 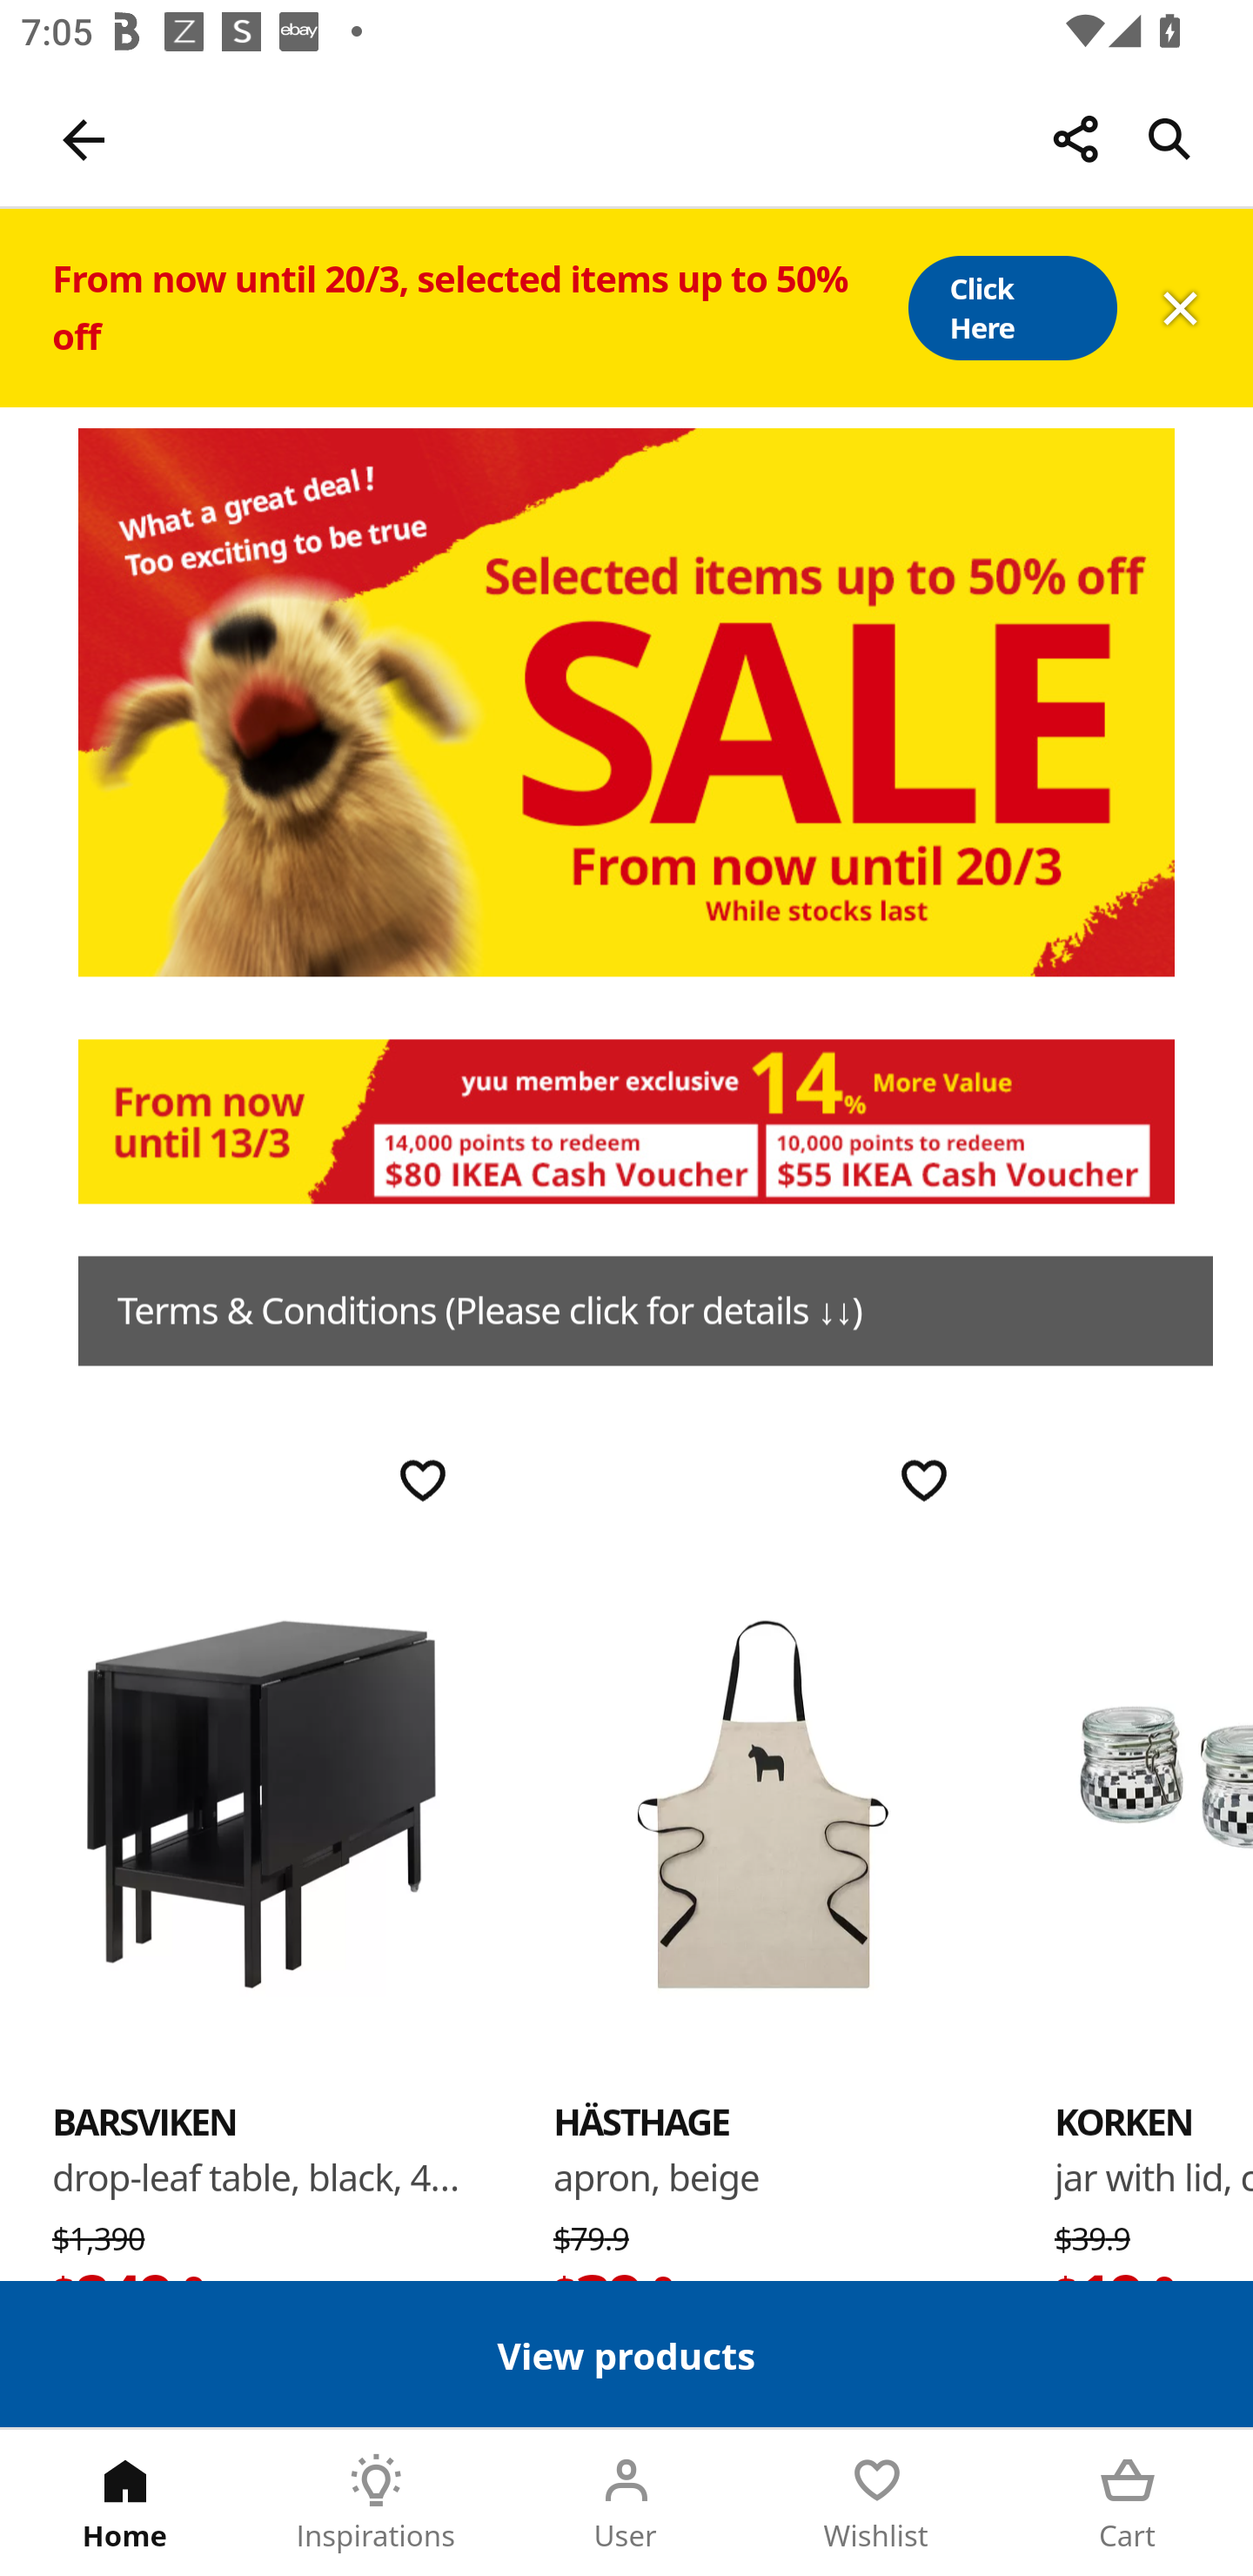 I want to click on KORKEN, so click(x=1123, y=2121).